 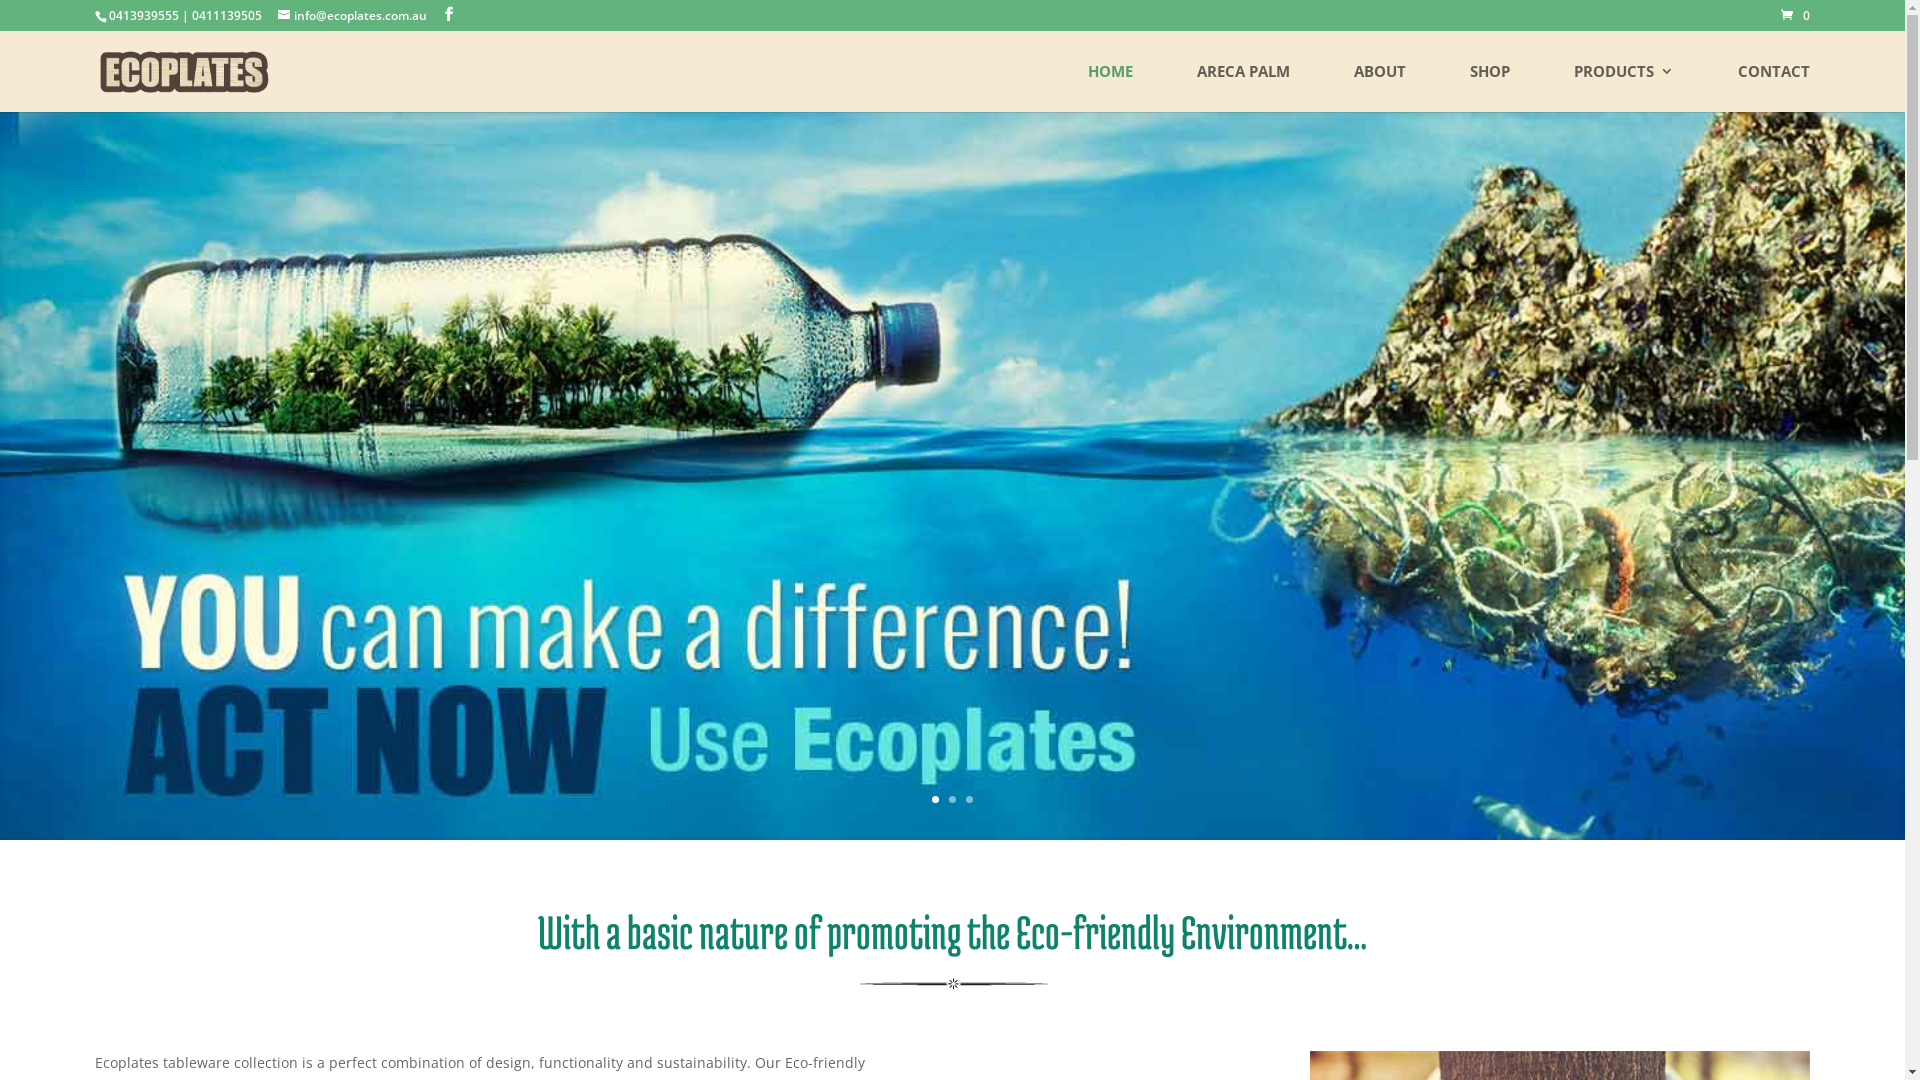 I want to click on SHOP, so click(x=1490, y=88).